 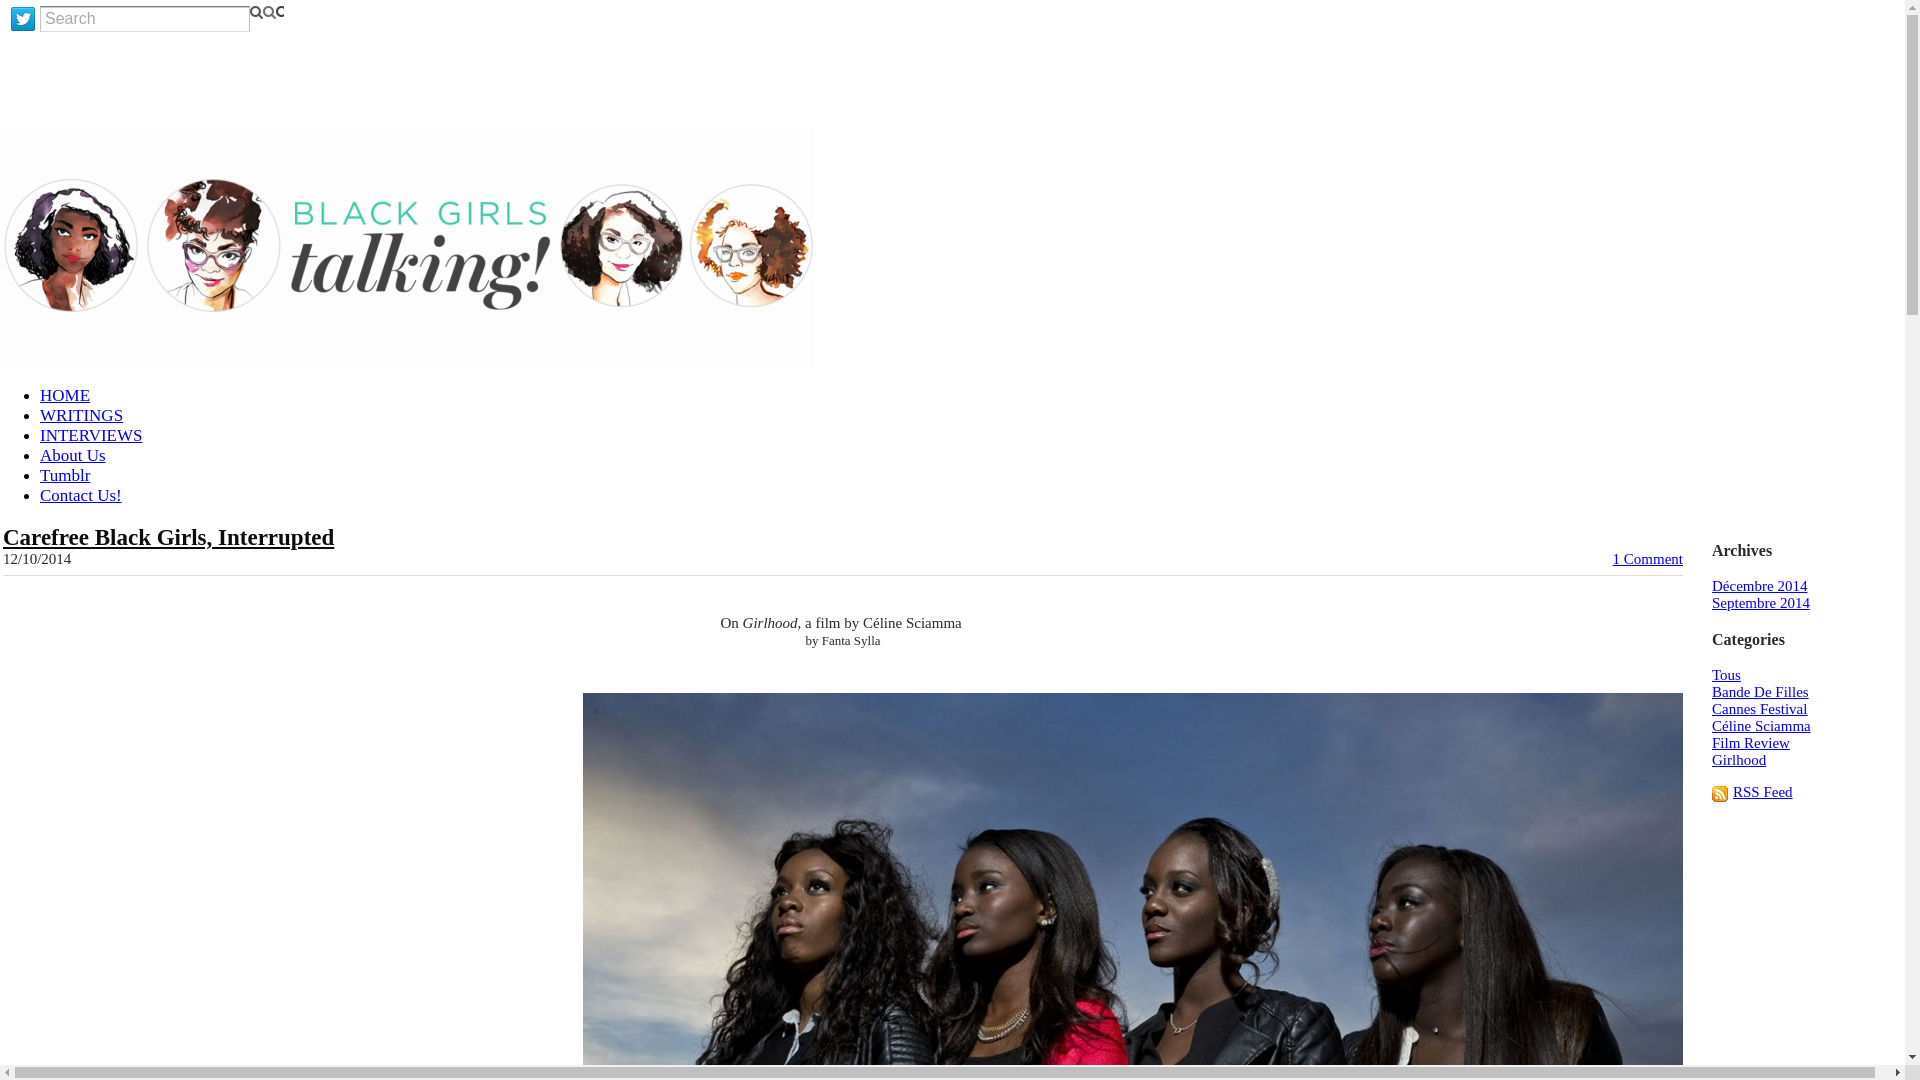 What do you see at coordinates (65, 474) in the screenshot?
I see `Tumblr` at bounding box center [65, 474].